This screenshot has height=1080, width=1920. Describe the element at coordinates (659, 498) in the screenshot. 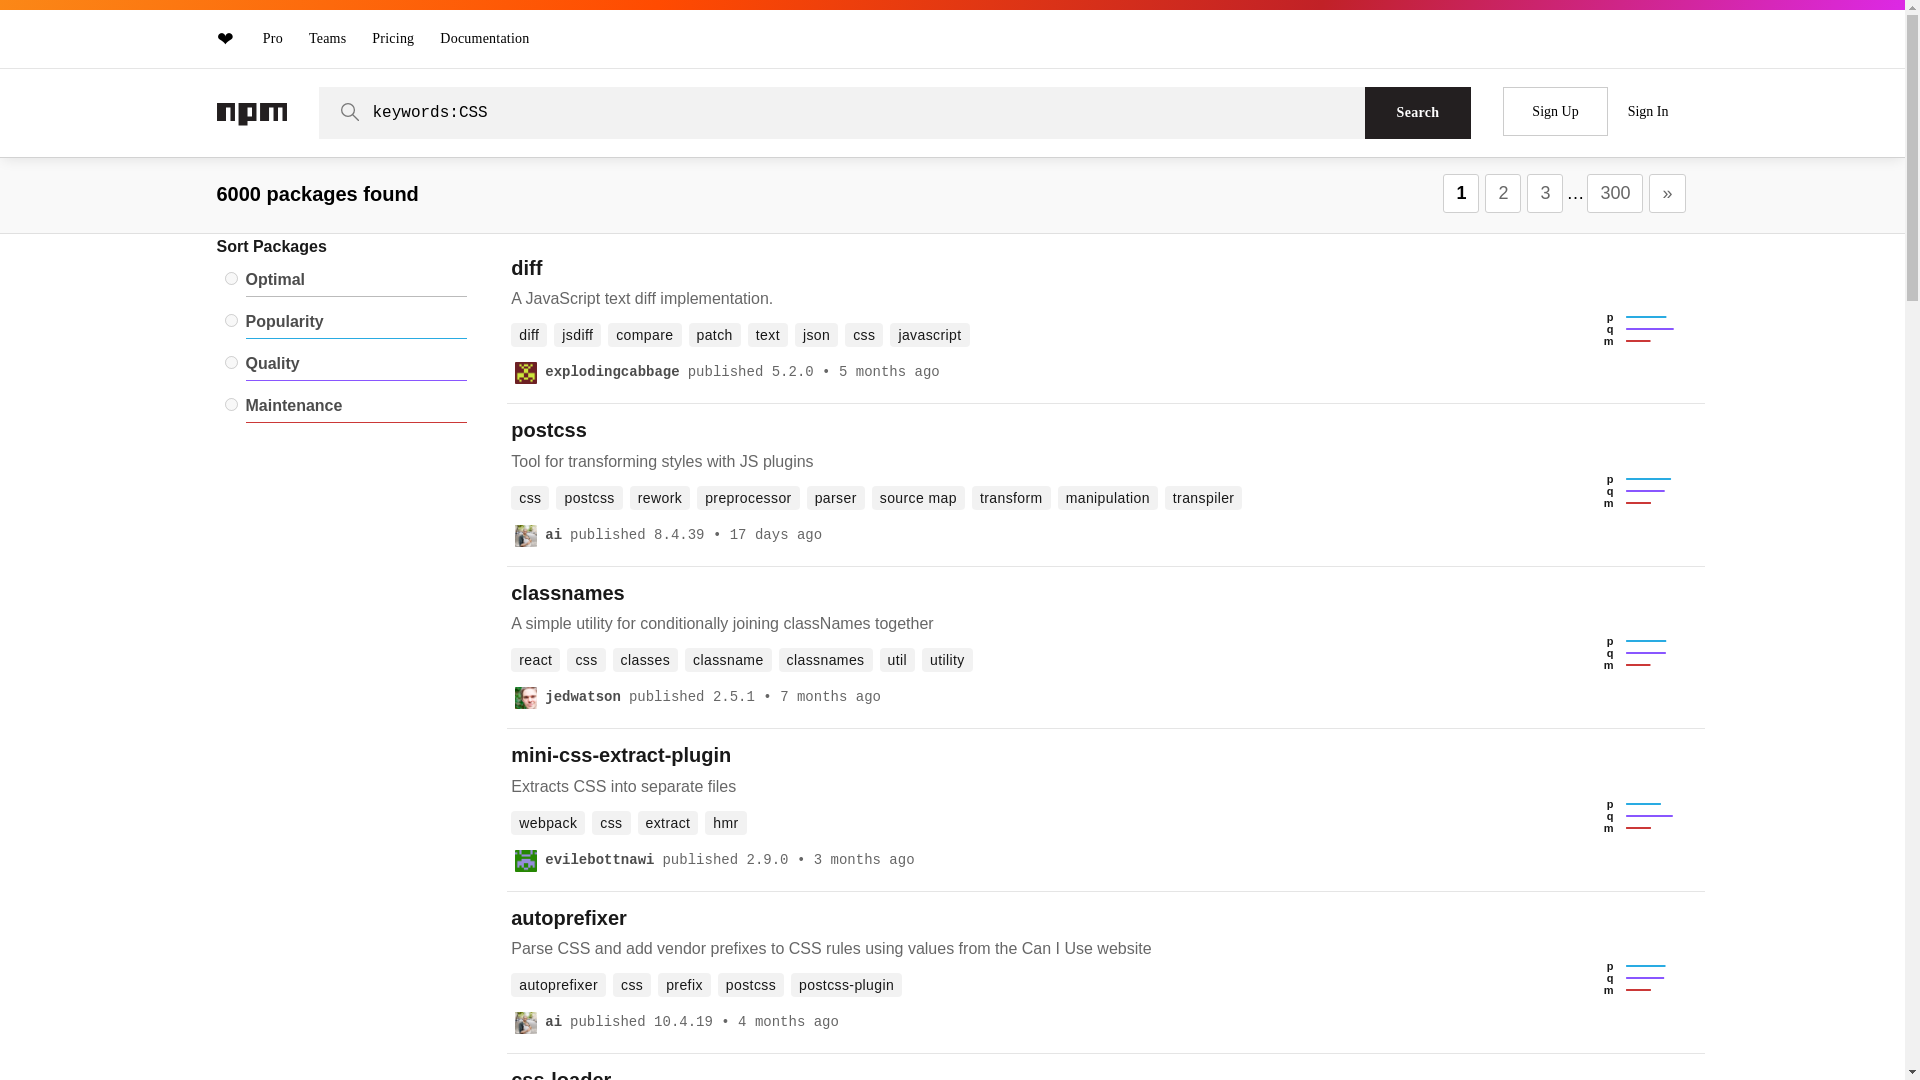

I see `rework` at that location.